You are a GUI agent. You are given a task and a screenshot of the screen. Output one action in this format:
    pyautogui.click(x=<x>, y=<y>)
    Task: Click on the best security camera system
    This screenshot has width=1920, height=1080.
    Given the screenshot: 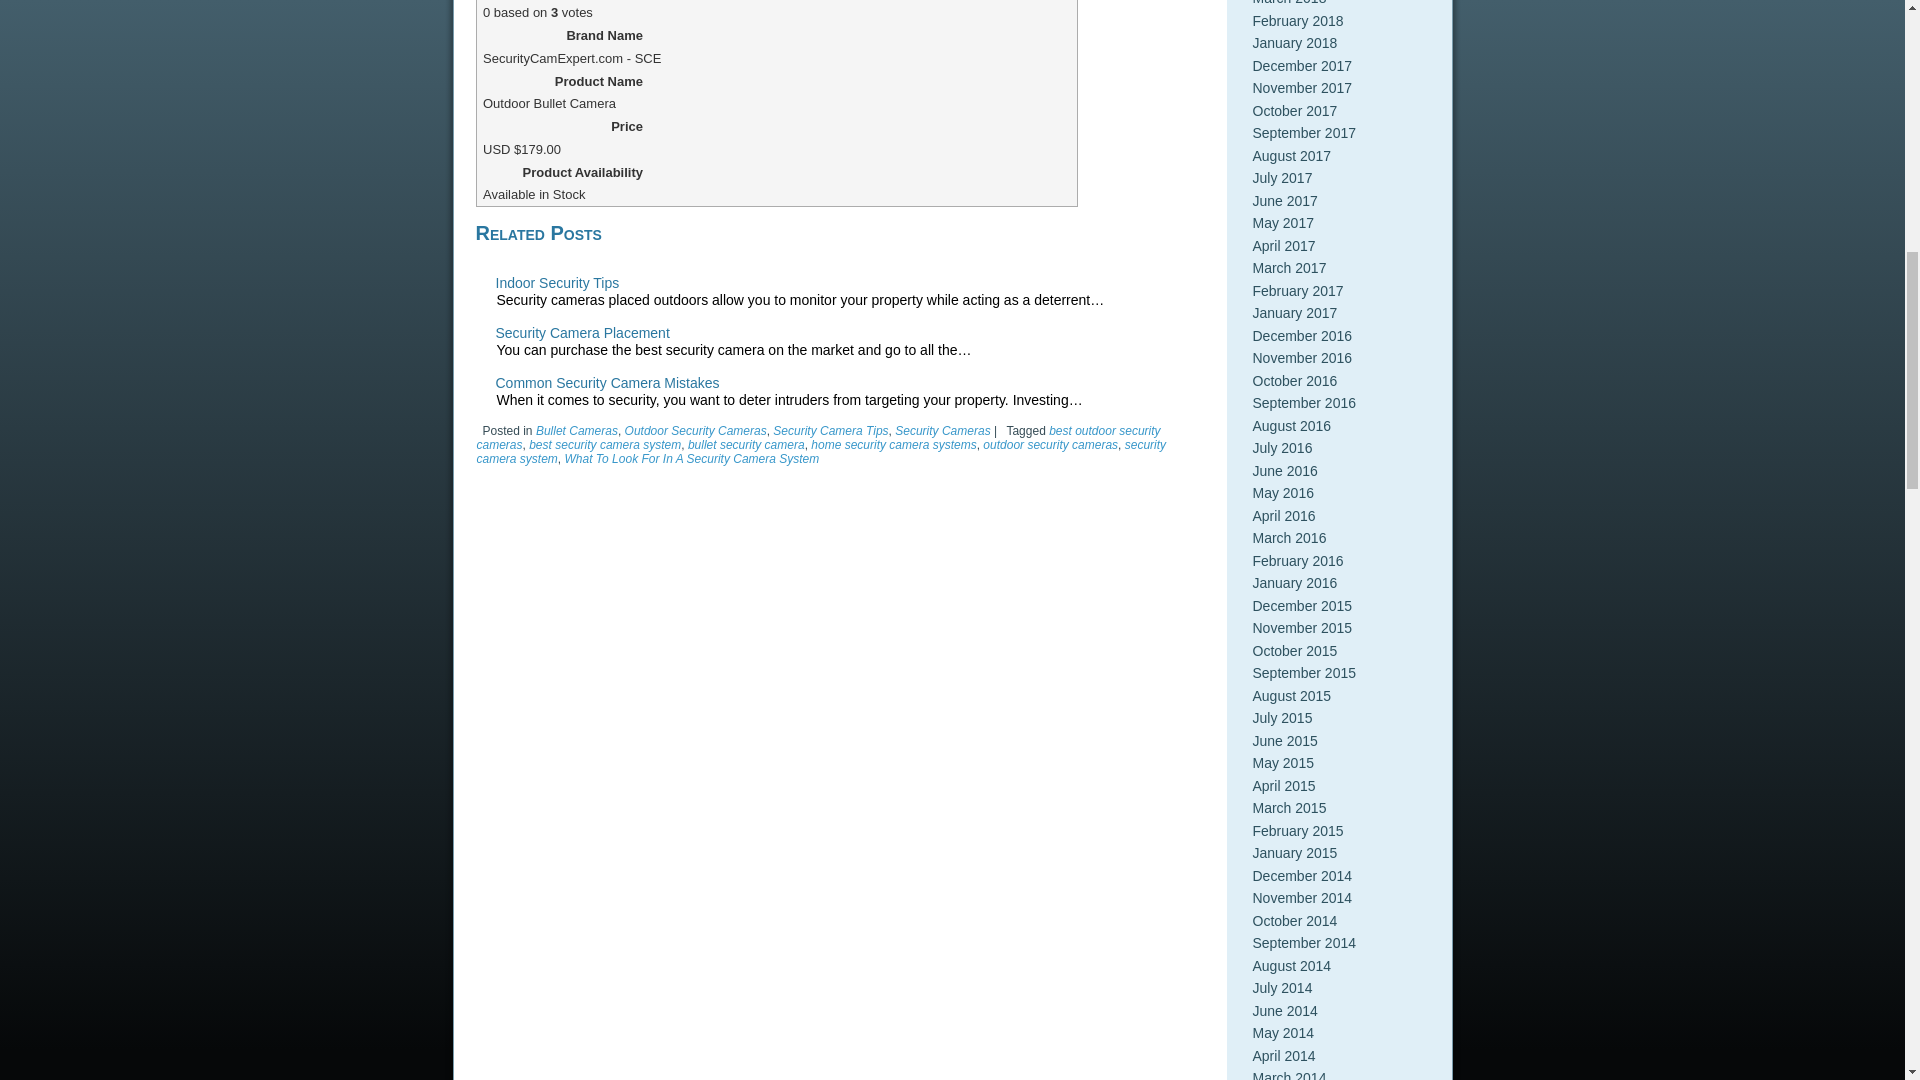 What is the action you would take?
    pyautogui.click(x=605, y=445)
    